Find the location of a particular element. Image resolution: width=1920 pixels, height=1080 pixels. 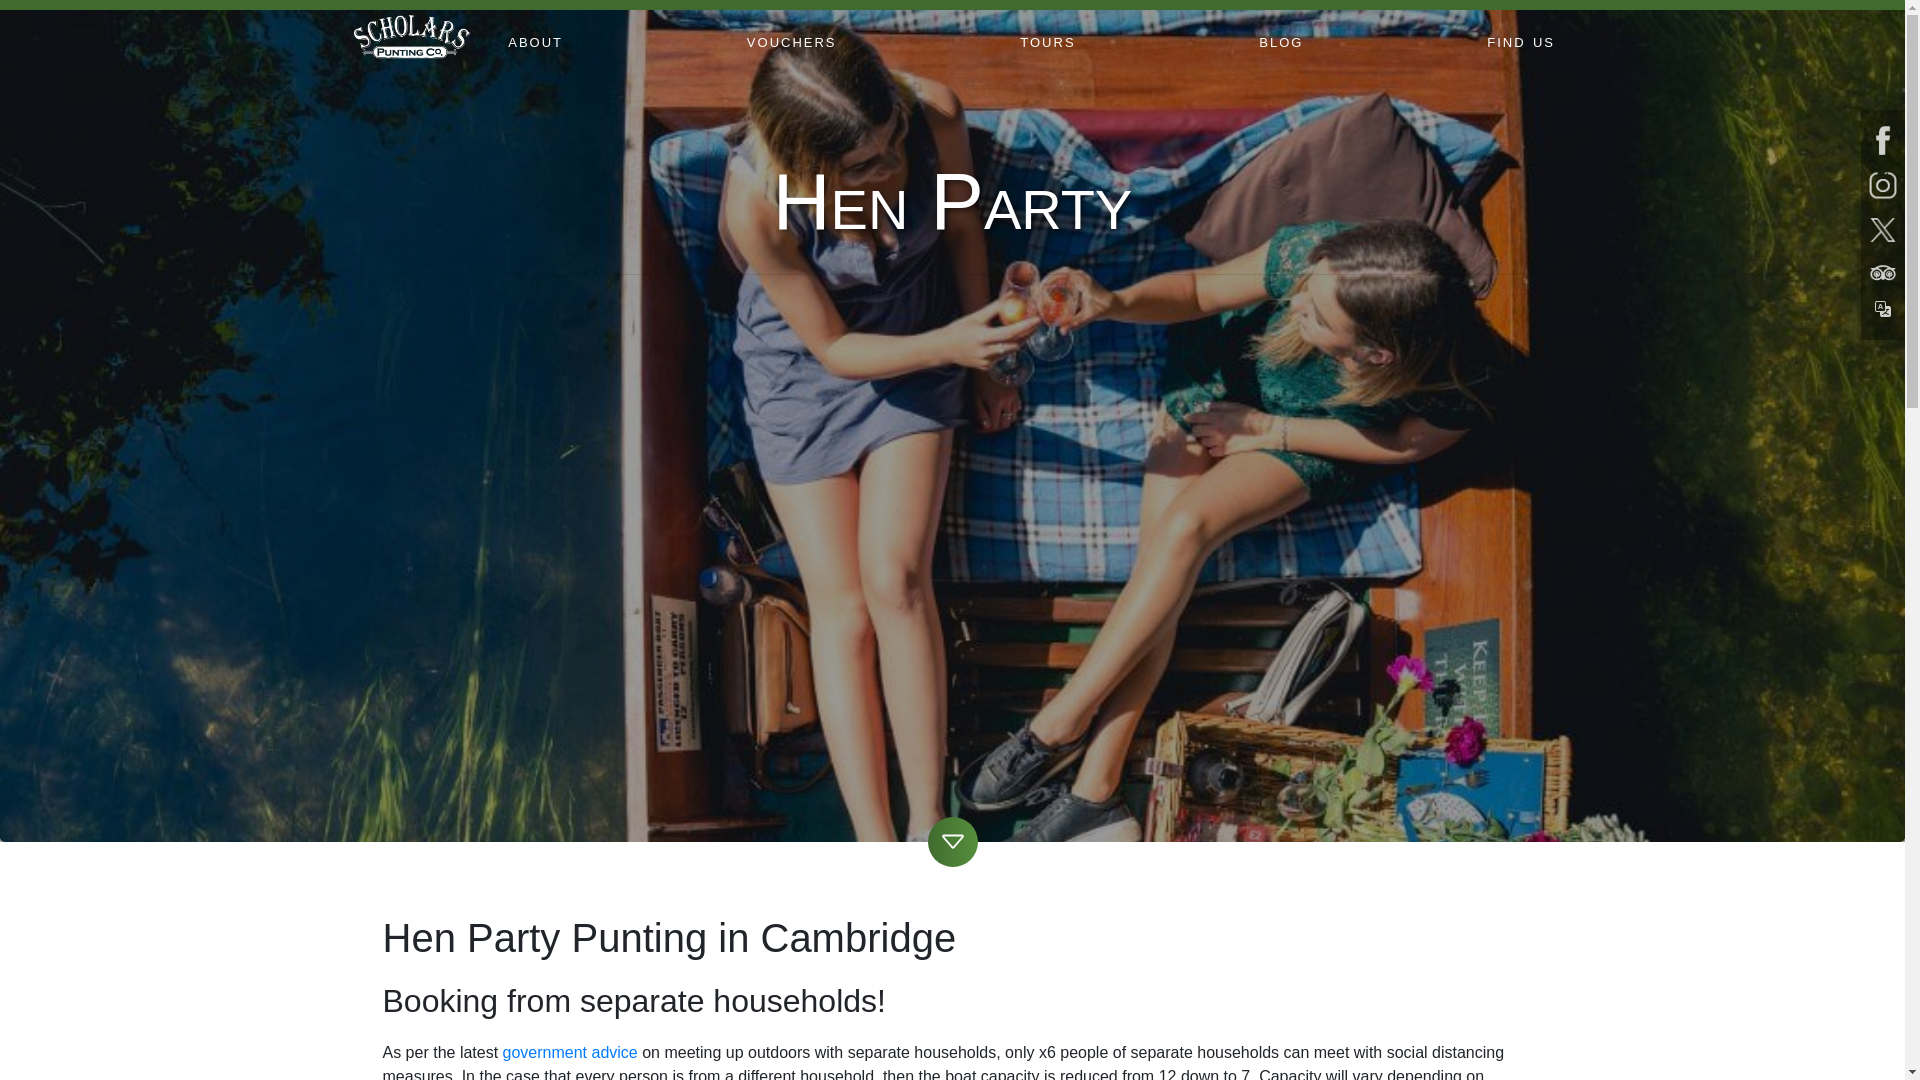

vouchers is located at coordinates (792, 41).